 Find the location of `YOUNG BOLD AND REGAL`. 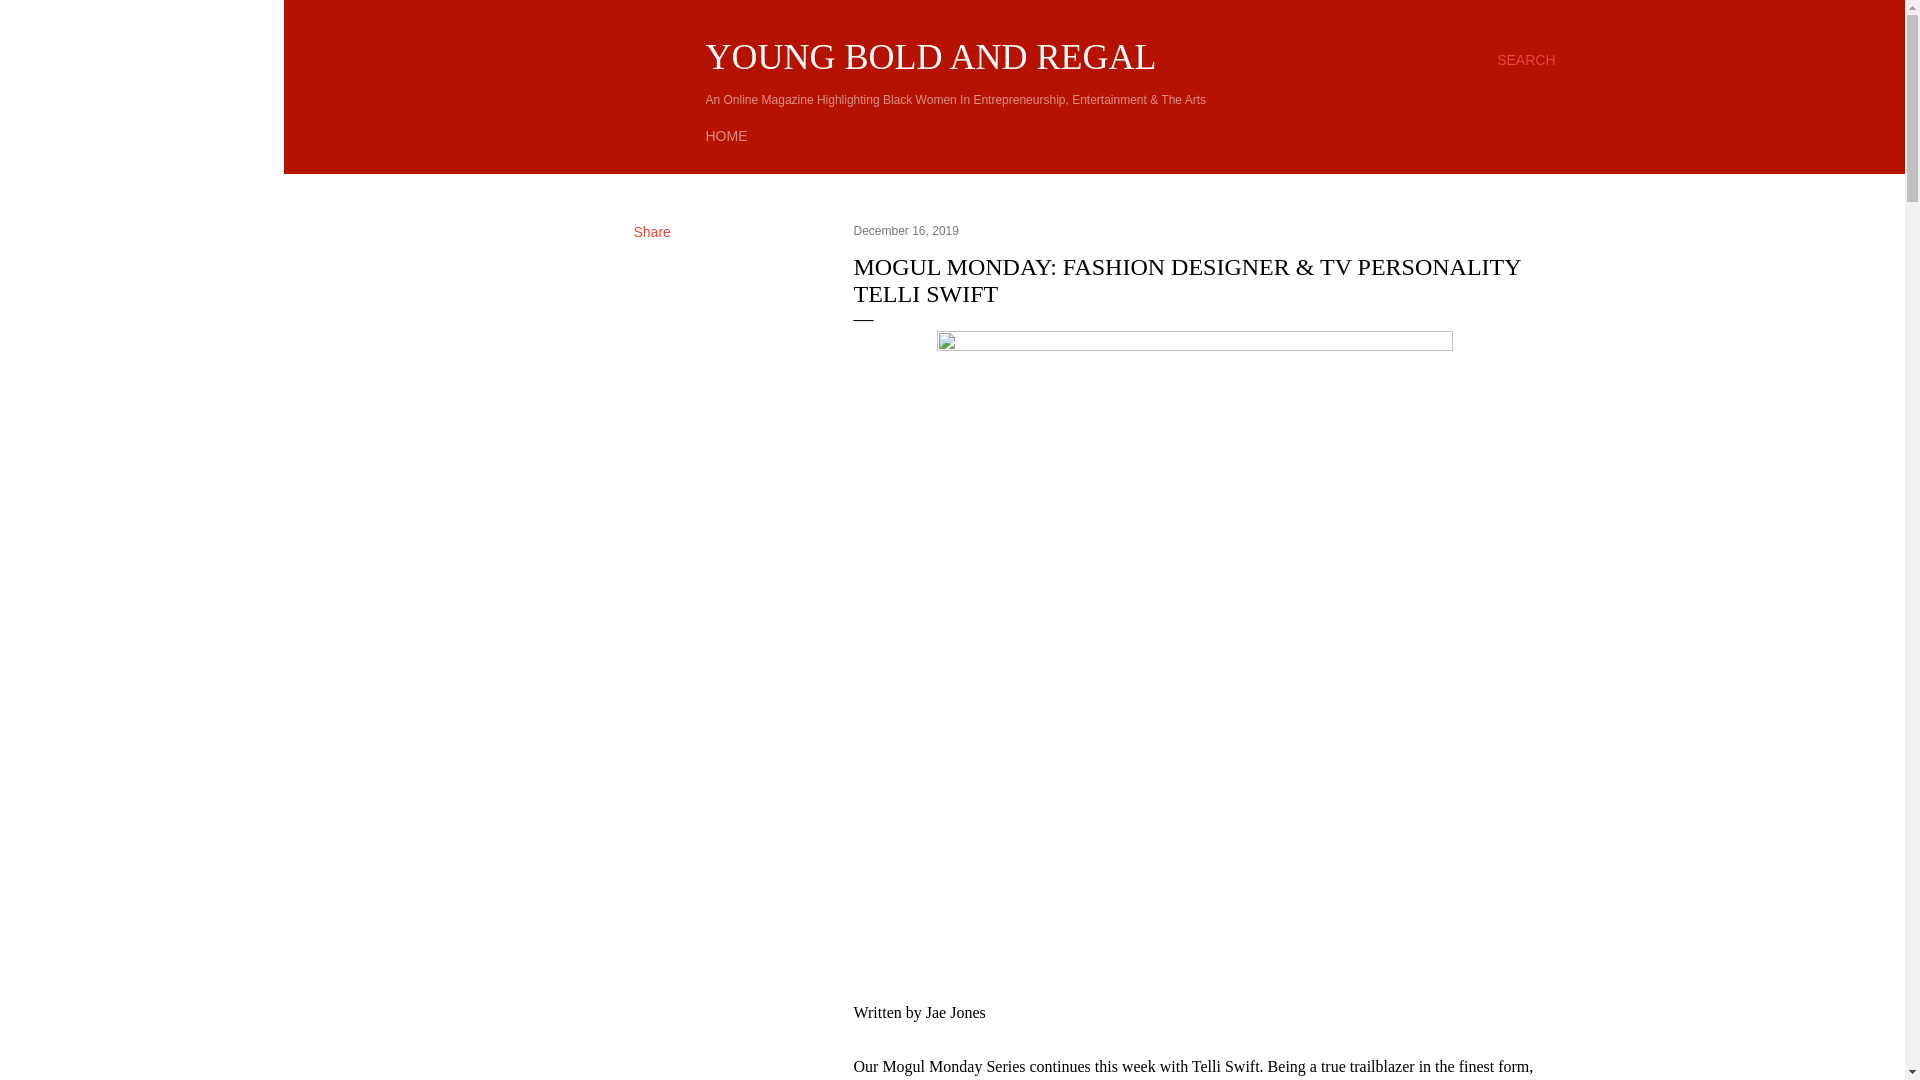

YOUNG BOLD AND REGAL is located at coordinates (932, 56).